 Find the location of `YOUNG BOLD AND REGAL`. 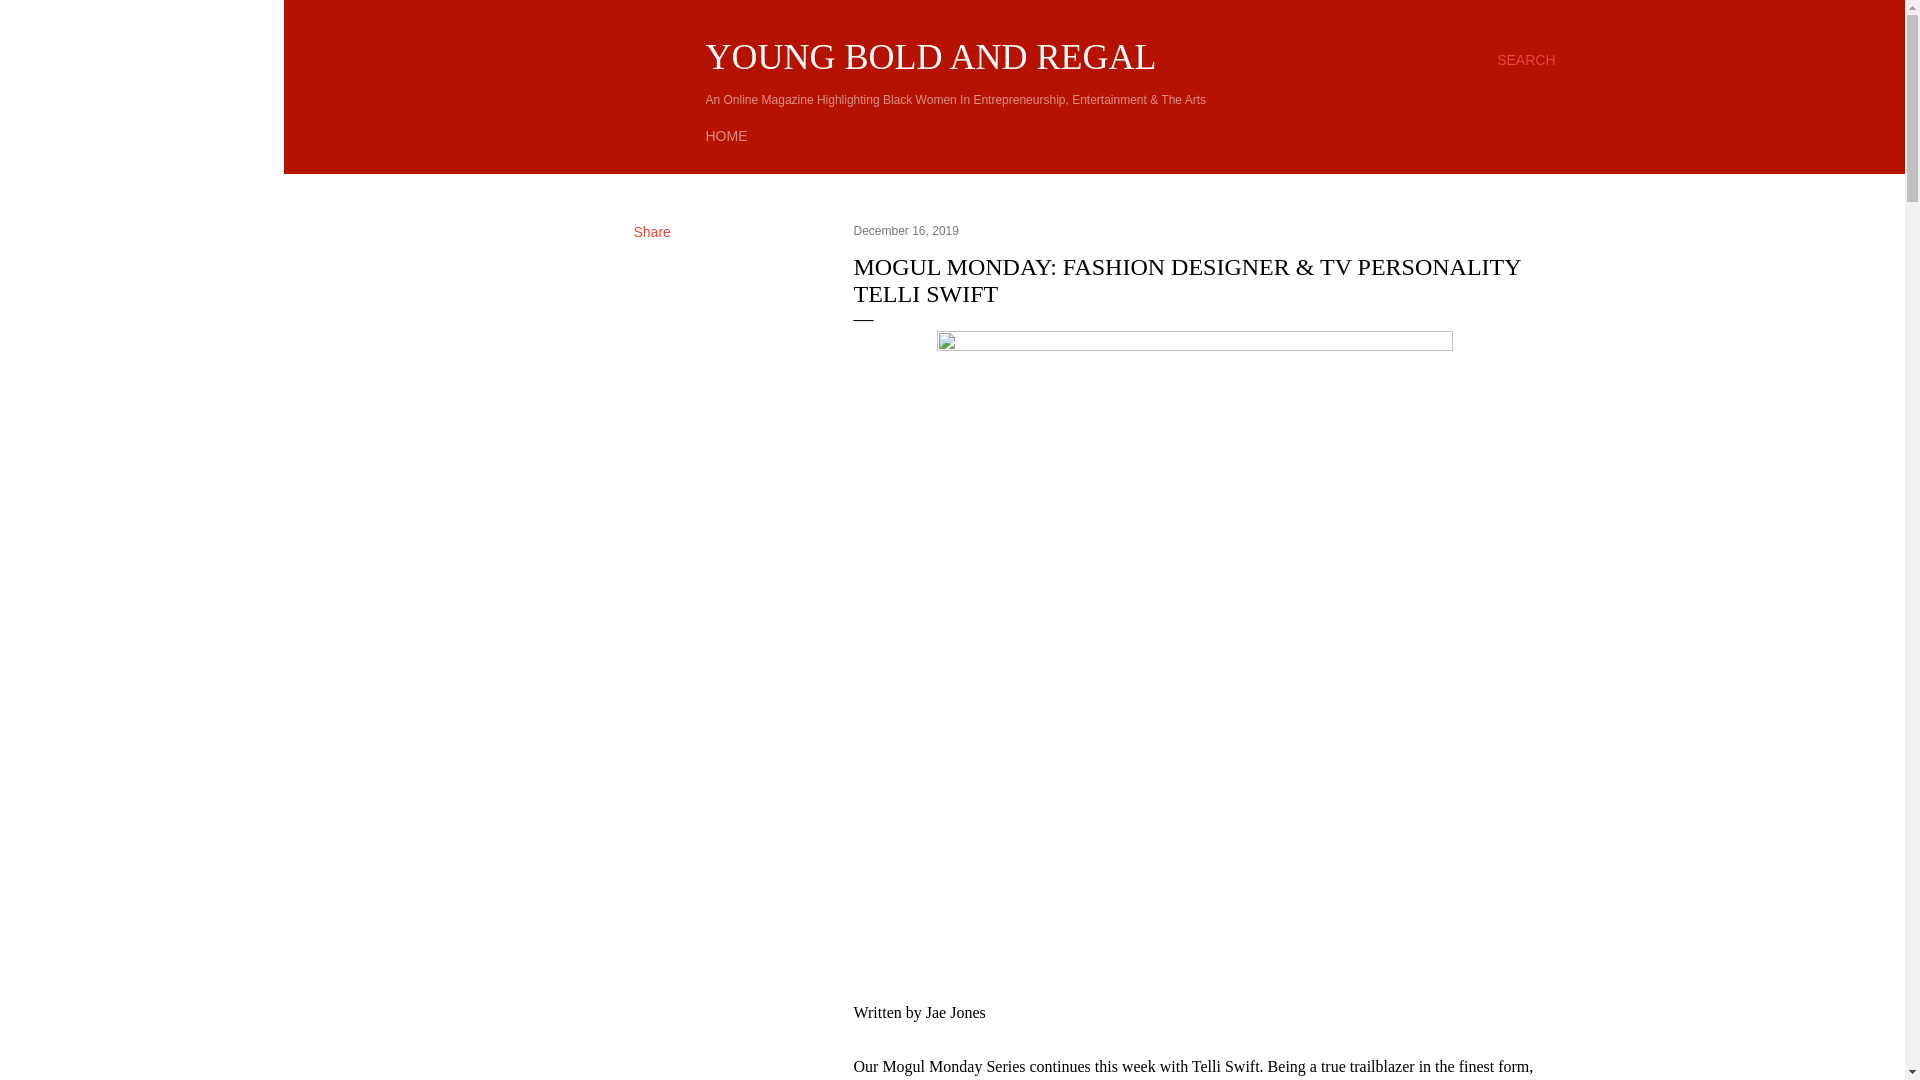

YOUNG BOLD AND REGAL is located at coordinates (932, 56).